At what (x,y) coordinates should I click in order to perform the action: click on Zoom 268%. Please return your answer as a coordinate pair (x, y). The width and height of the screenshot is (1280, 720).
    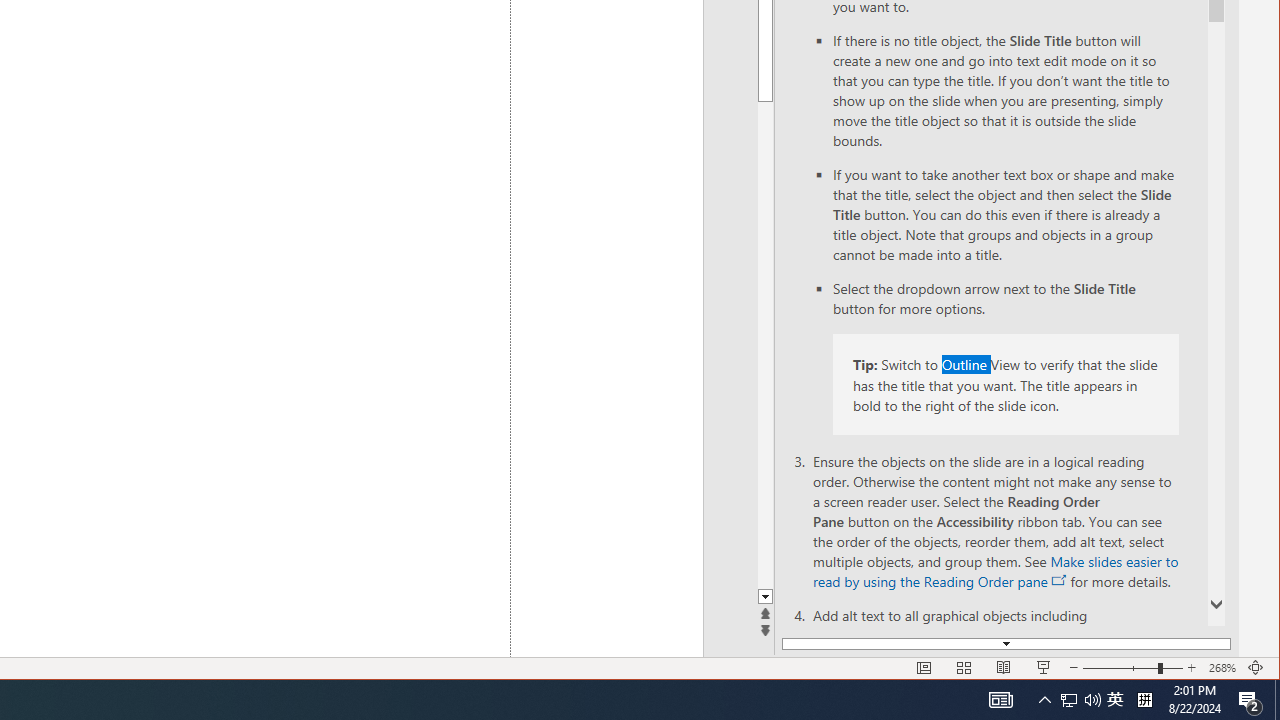
    Looking at the image, I should click on (1222, 668).